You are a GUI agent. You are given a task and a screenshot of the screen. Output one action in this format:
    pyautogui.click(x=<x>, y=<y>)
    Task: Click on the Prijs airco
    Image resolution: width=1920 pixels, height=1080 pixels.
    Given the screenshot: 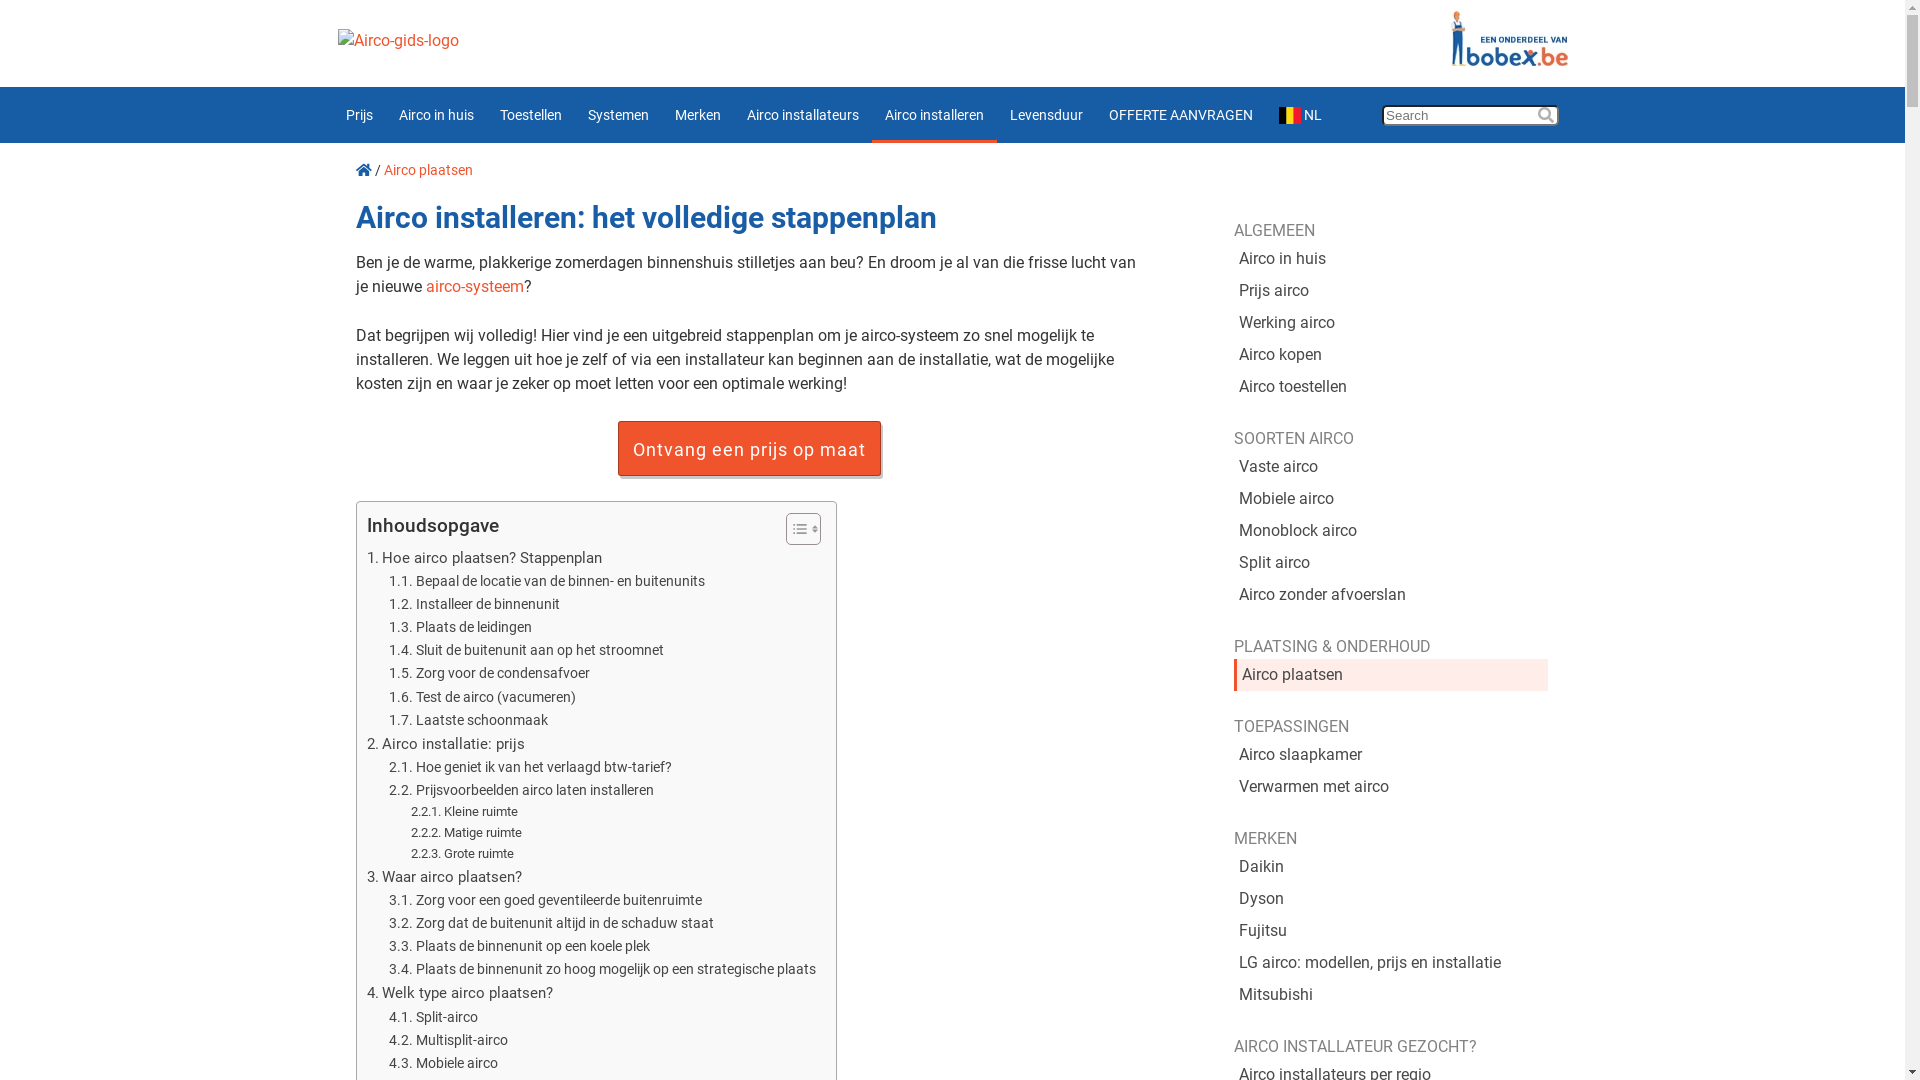 What is the action you would take?
    pyautogui.click(x=1391, y=291)
    